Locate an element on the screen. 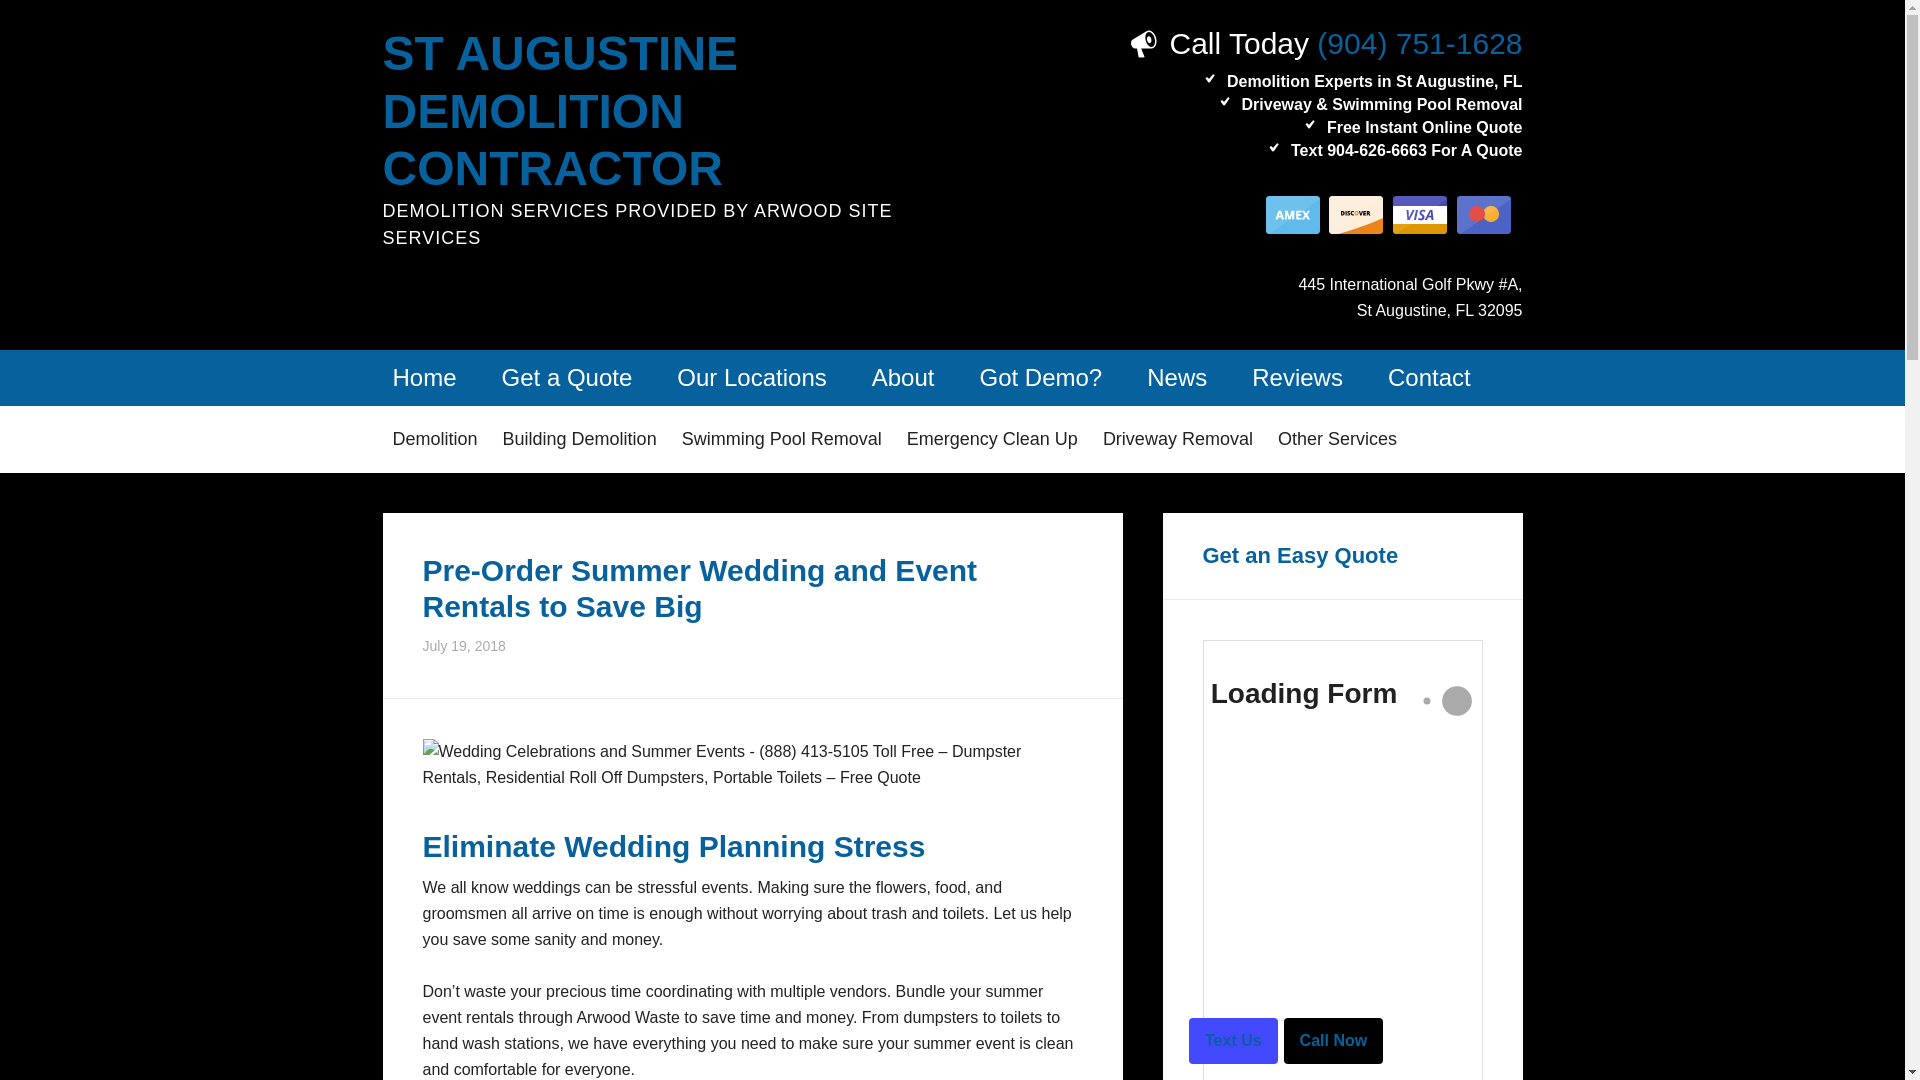 Image resolution: width=1920 pixels, height=1080 pixels. Home is located at coordinates (424, 378).